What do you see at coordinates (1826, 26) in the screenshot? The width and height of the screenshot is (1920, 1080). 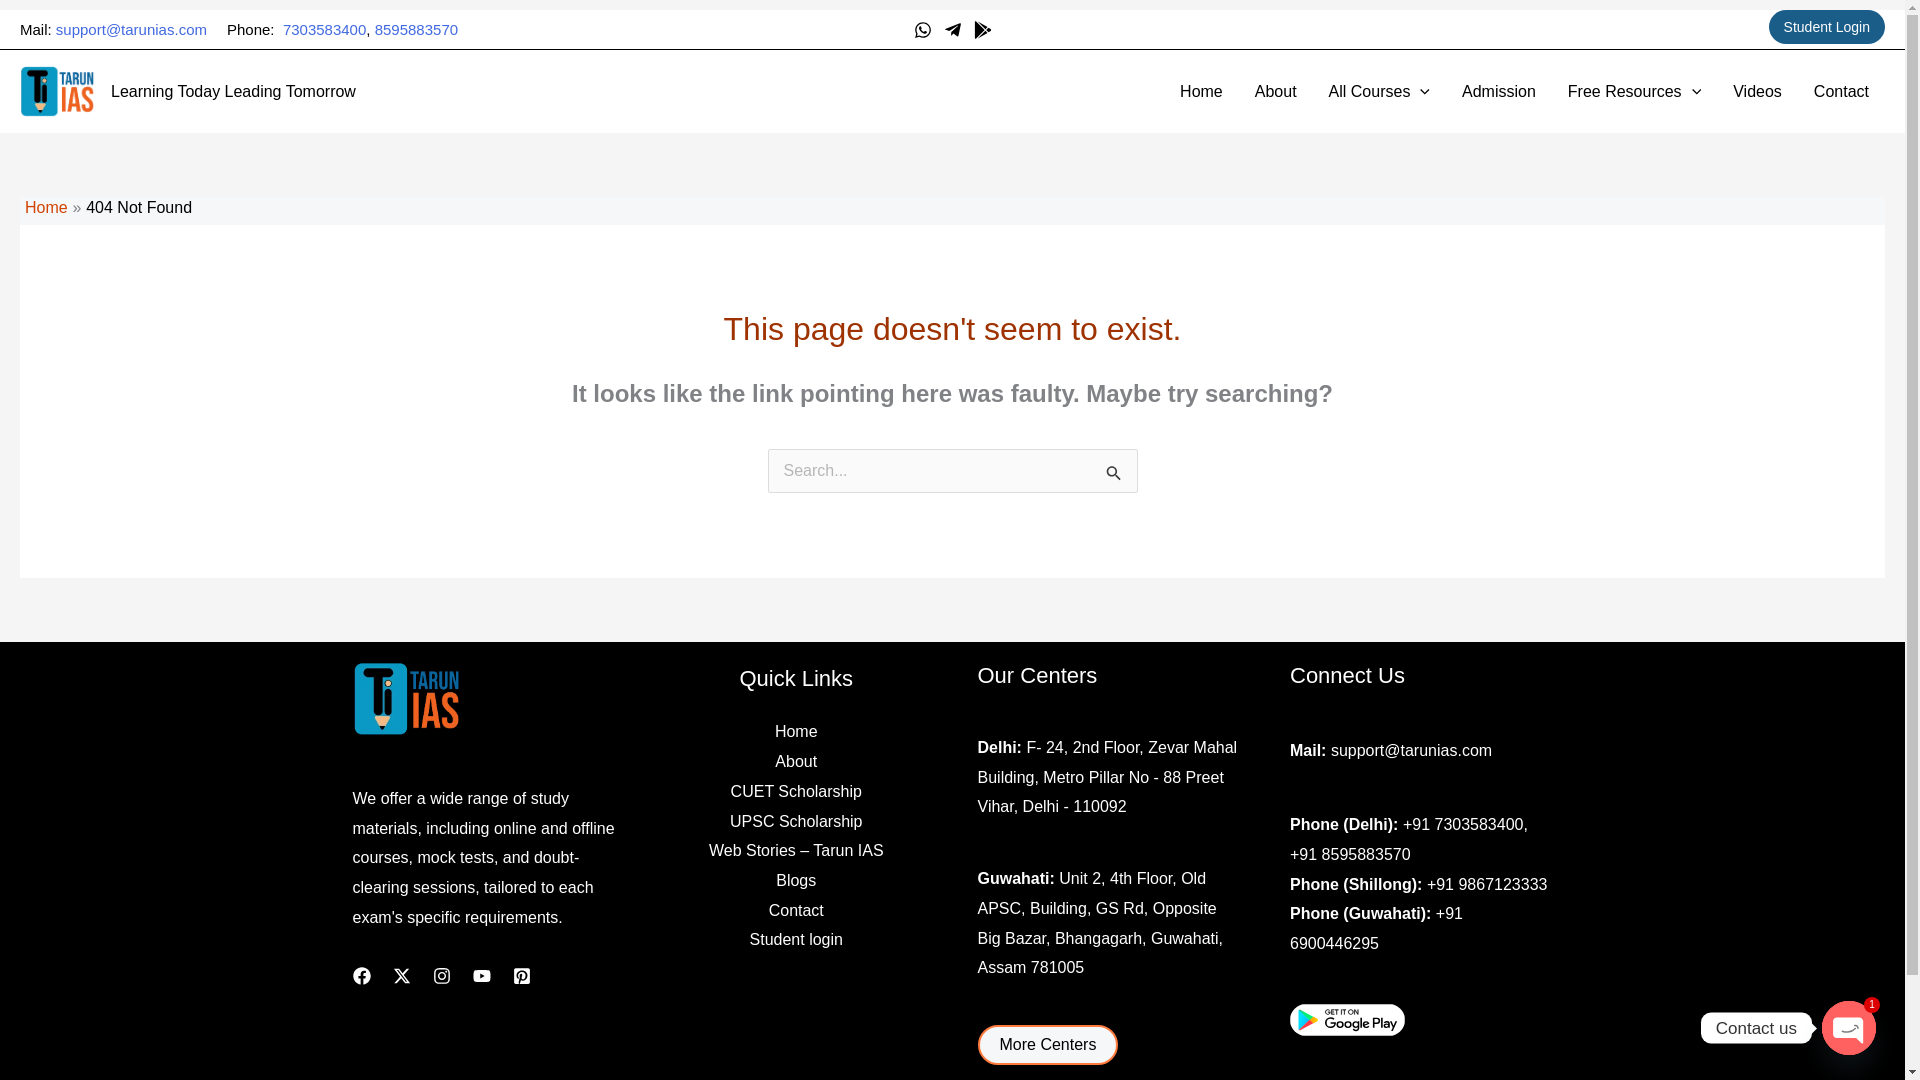 I see `Student Login` at bounding box center [1826, 26].